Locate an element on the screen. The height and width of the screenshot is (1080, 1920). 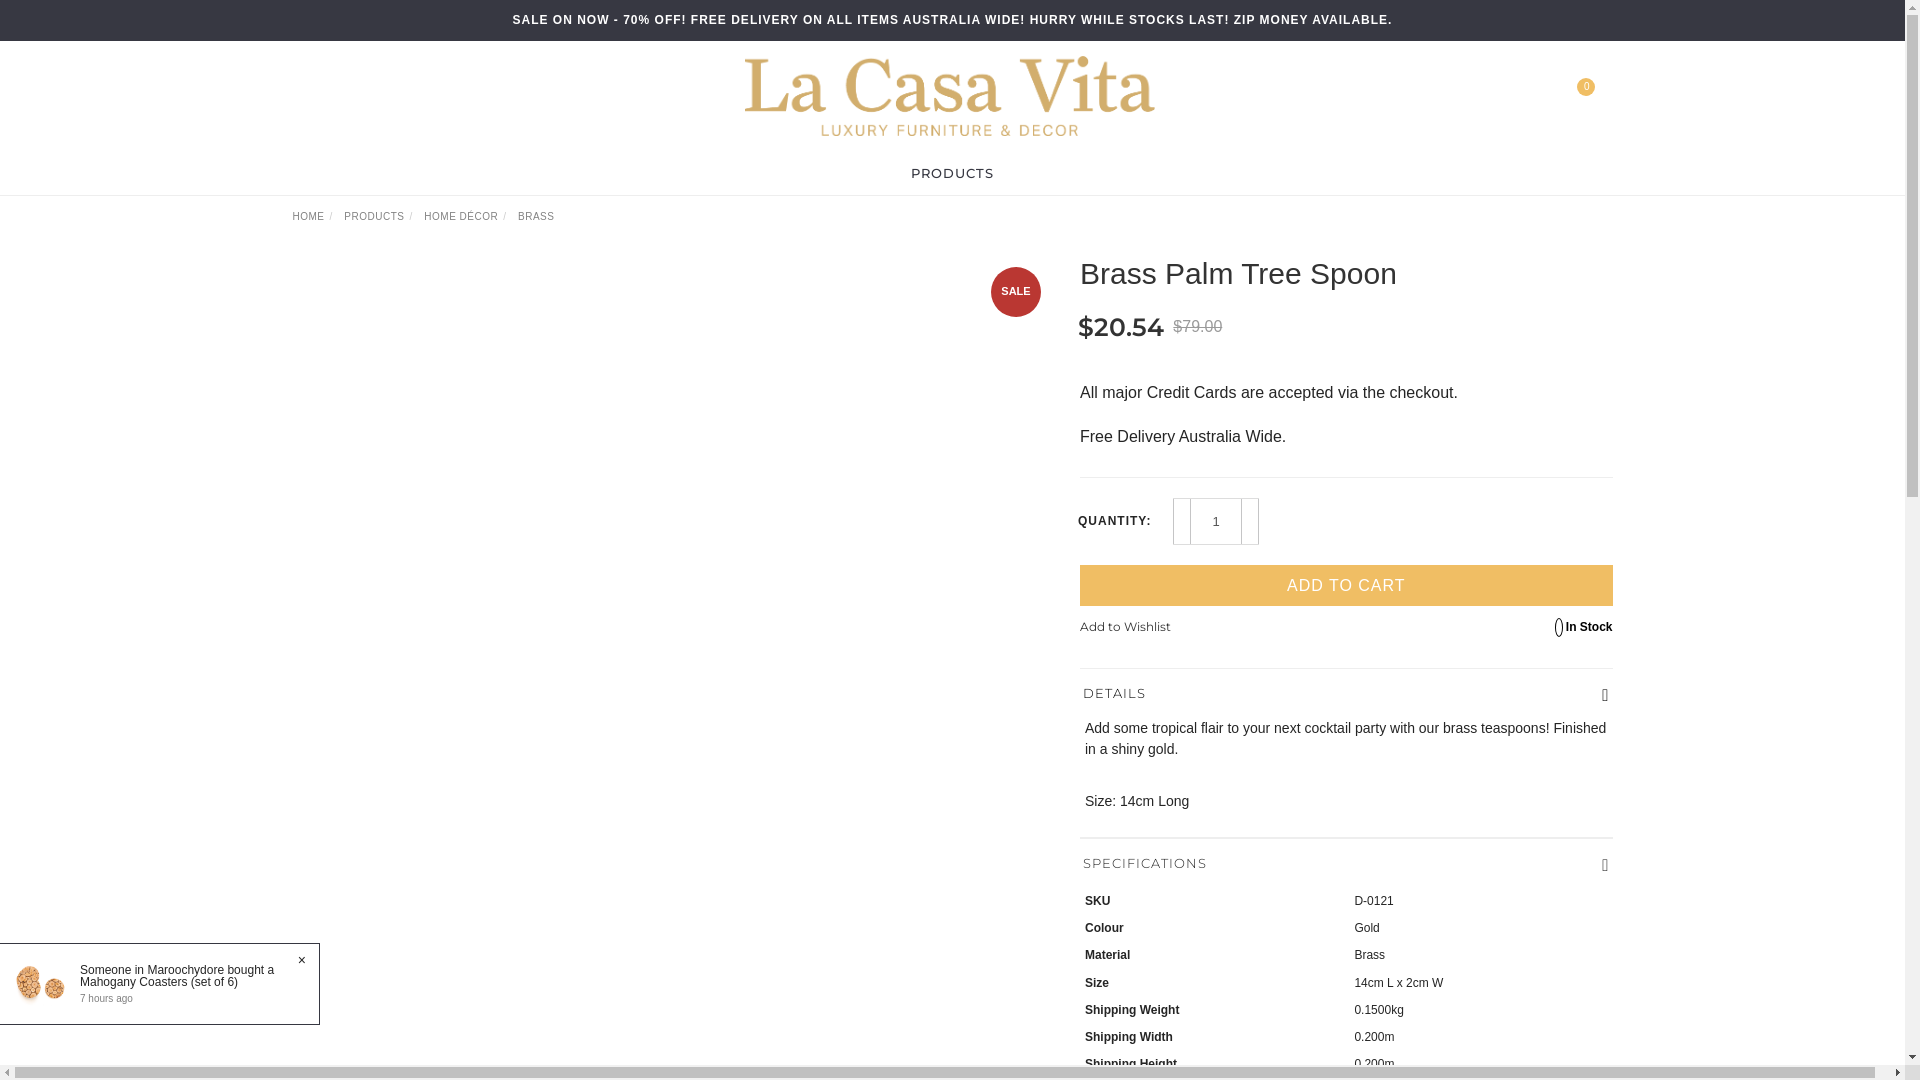
Add to Wishlist is located at coordinates (1126, 626).